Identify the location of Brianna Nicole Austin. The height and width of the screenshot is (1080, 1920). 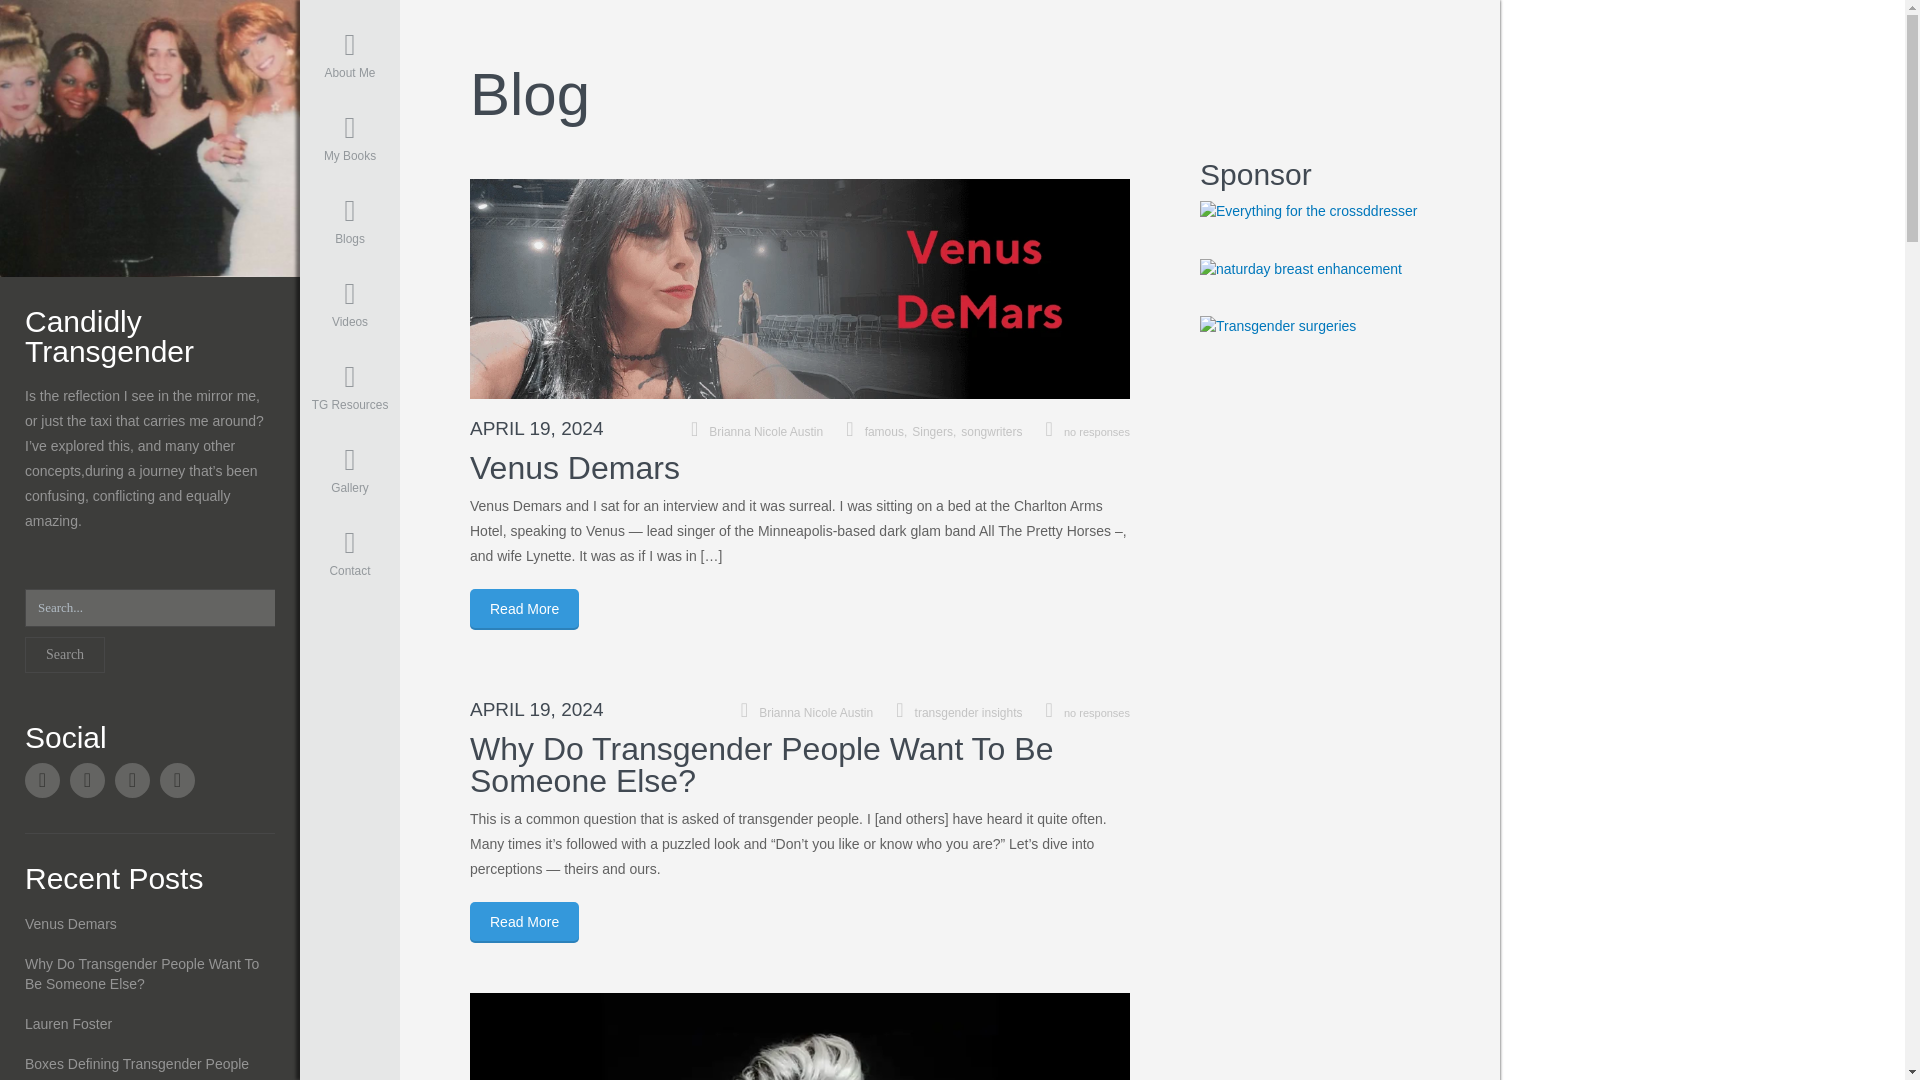
(816, 713).